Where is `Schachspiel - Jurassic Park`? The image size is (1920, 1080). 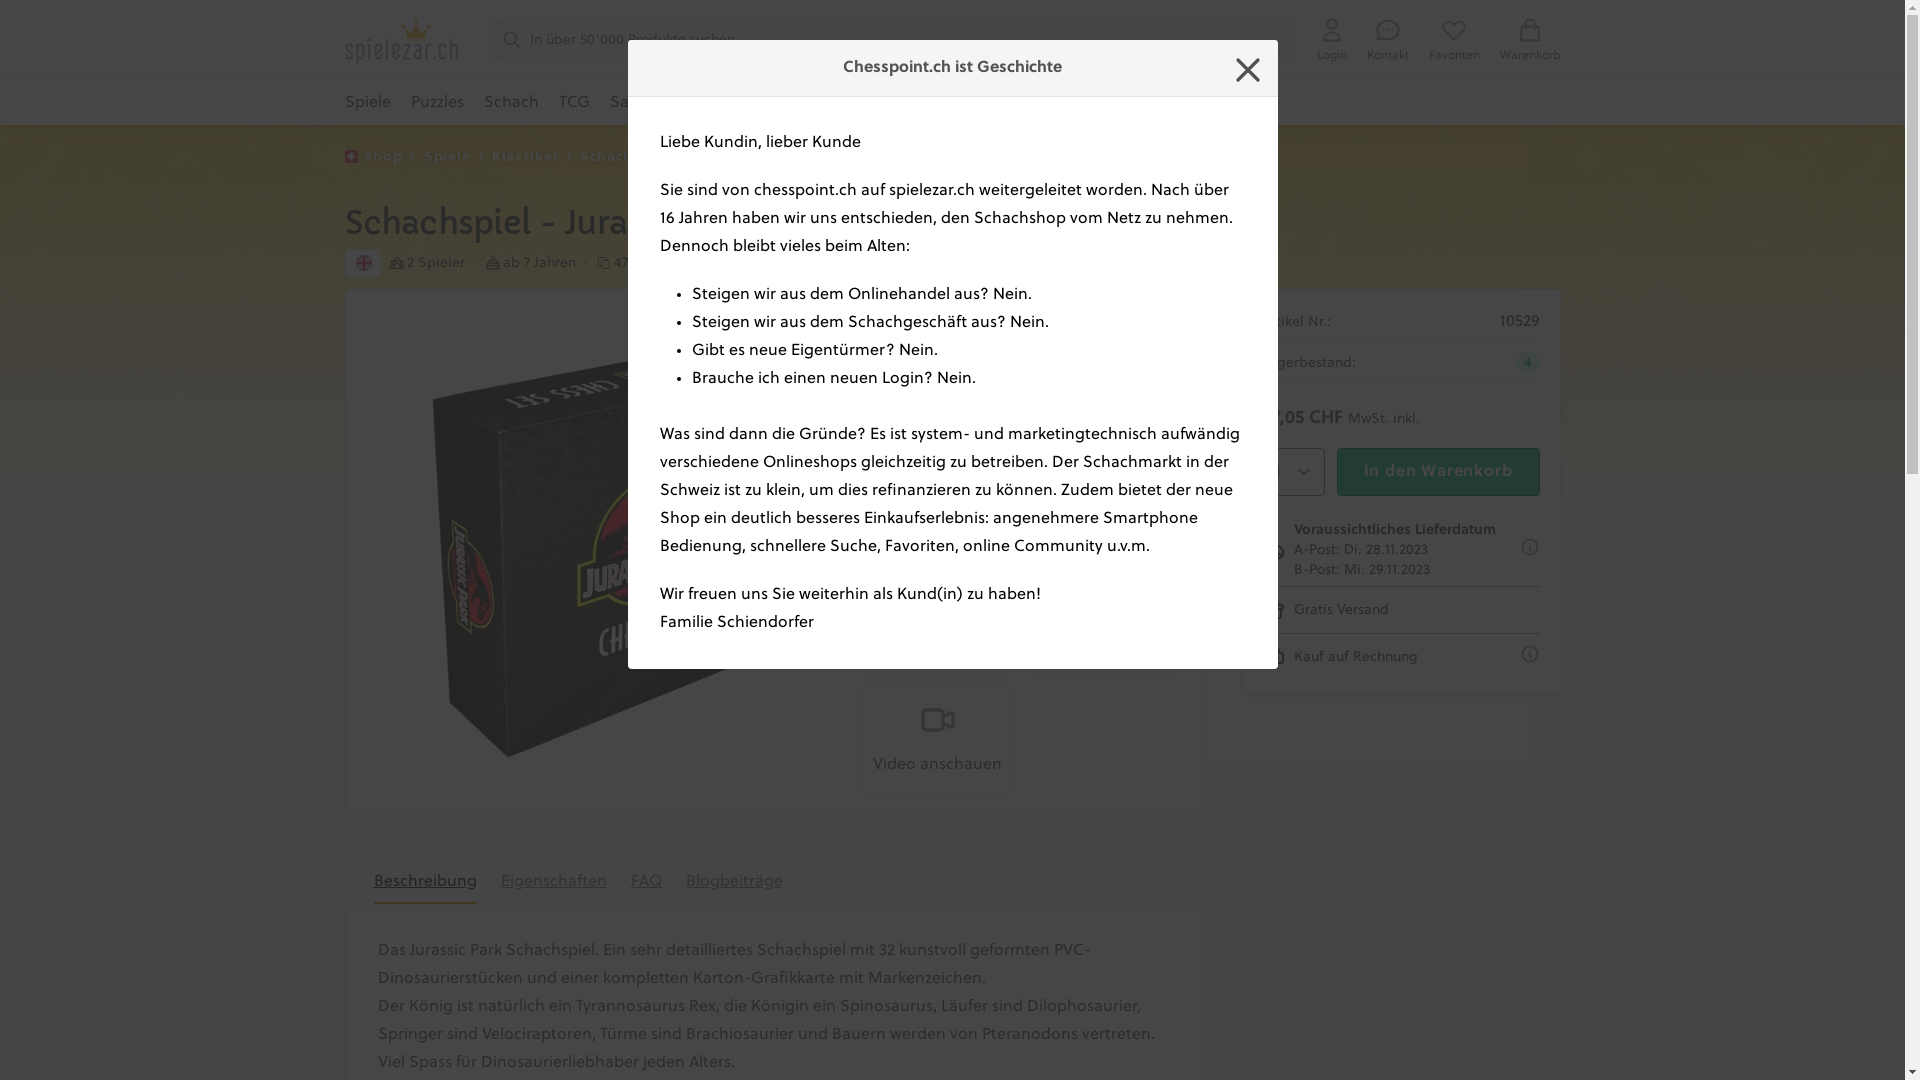
Schachspiel - Jurassic Park is located at coordinates (938, 386).